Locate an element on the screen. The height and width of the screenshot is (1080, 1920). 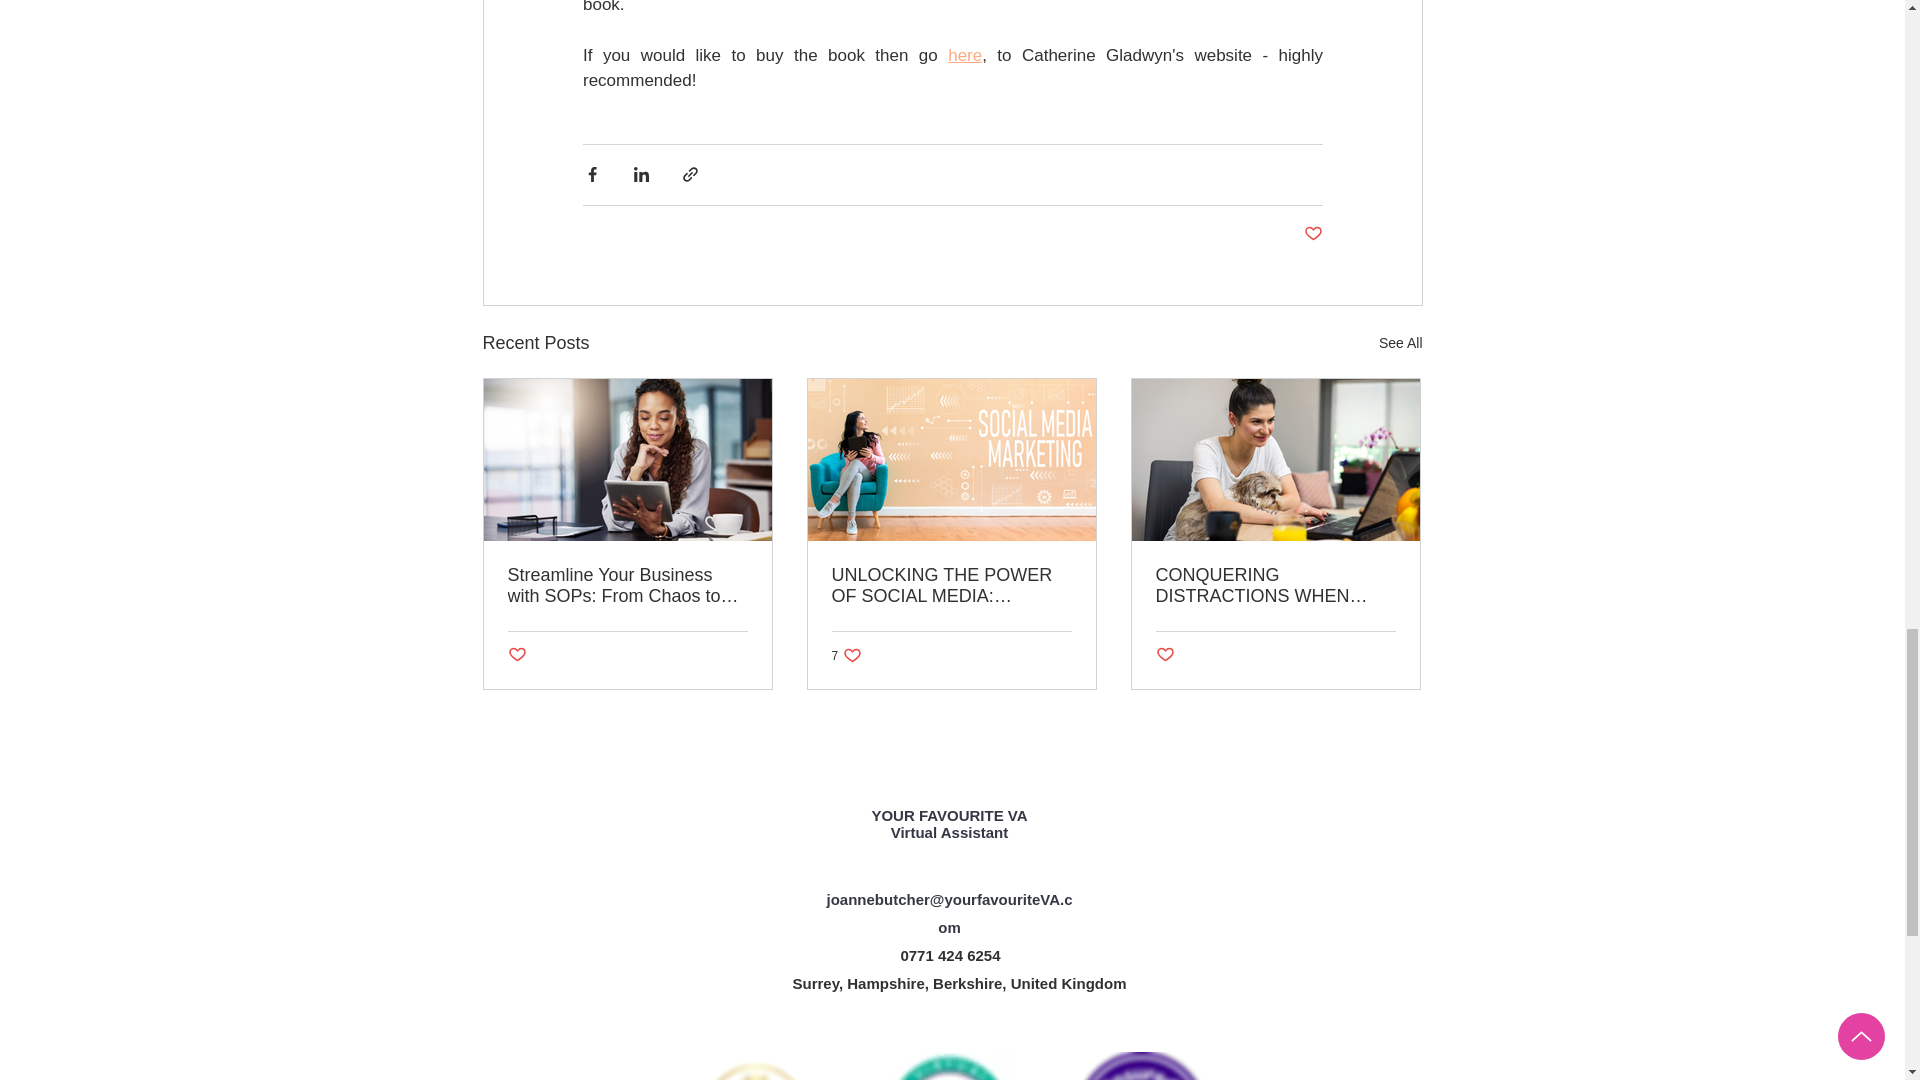
Streamline Your Business with SOPs: From Chaos to Clarity is located at coordinates (628, 585).